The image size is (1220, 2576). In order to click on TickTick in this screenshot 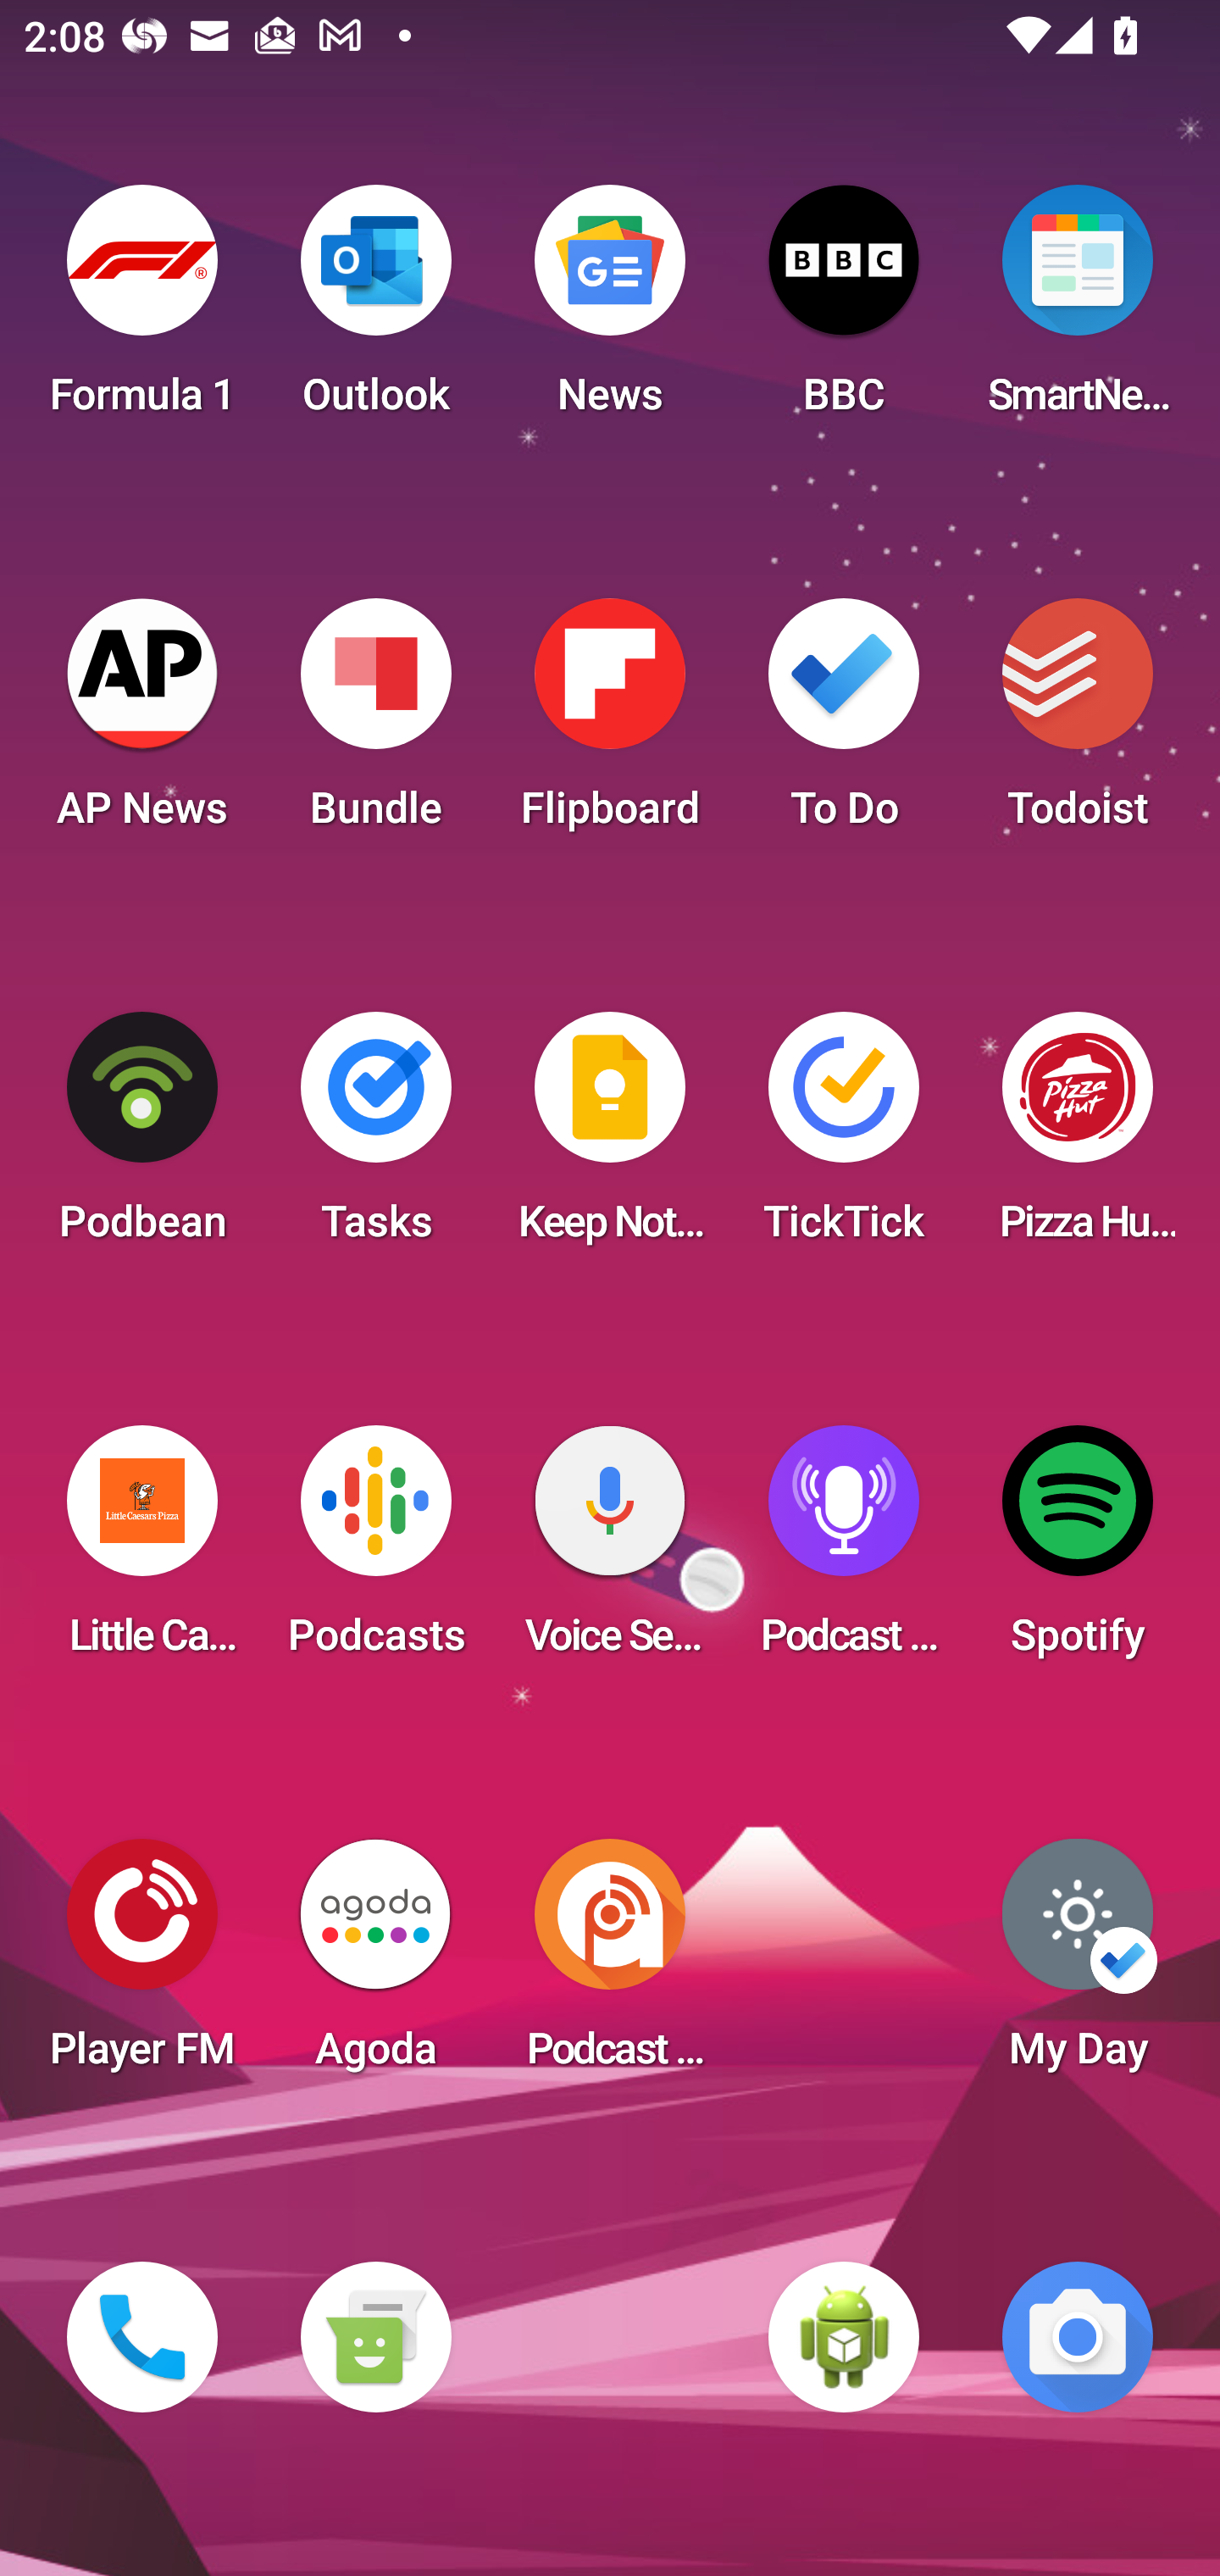, I will do `click(844, 1137)`.